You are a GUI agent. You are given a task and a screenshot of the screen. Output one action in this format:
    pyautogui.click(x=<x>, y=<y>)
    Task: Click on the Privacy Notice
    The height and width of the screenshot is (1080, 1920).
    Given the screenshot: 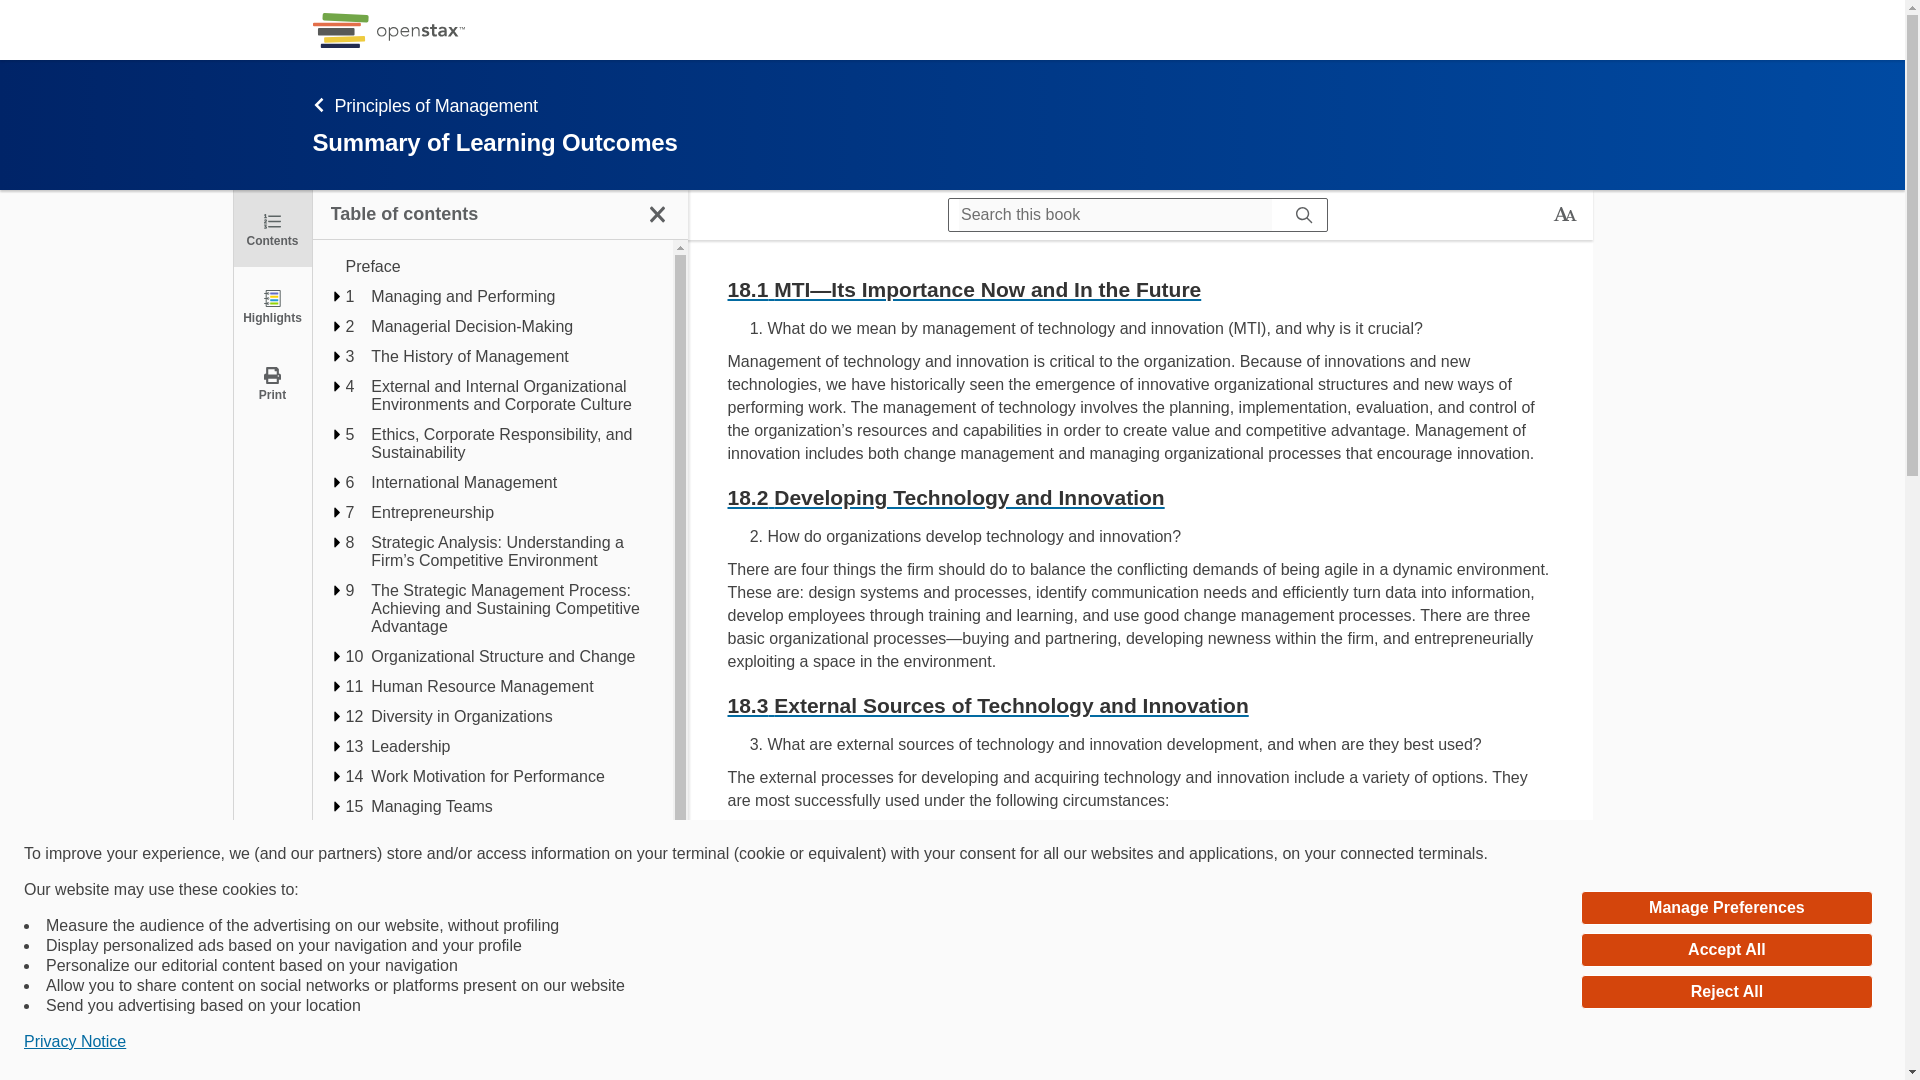 What is the action you would take?
    pyautogui.click(x=74, y=1042)
    